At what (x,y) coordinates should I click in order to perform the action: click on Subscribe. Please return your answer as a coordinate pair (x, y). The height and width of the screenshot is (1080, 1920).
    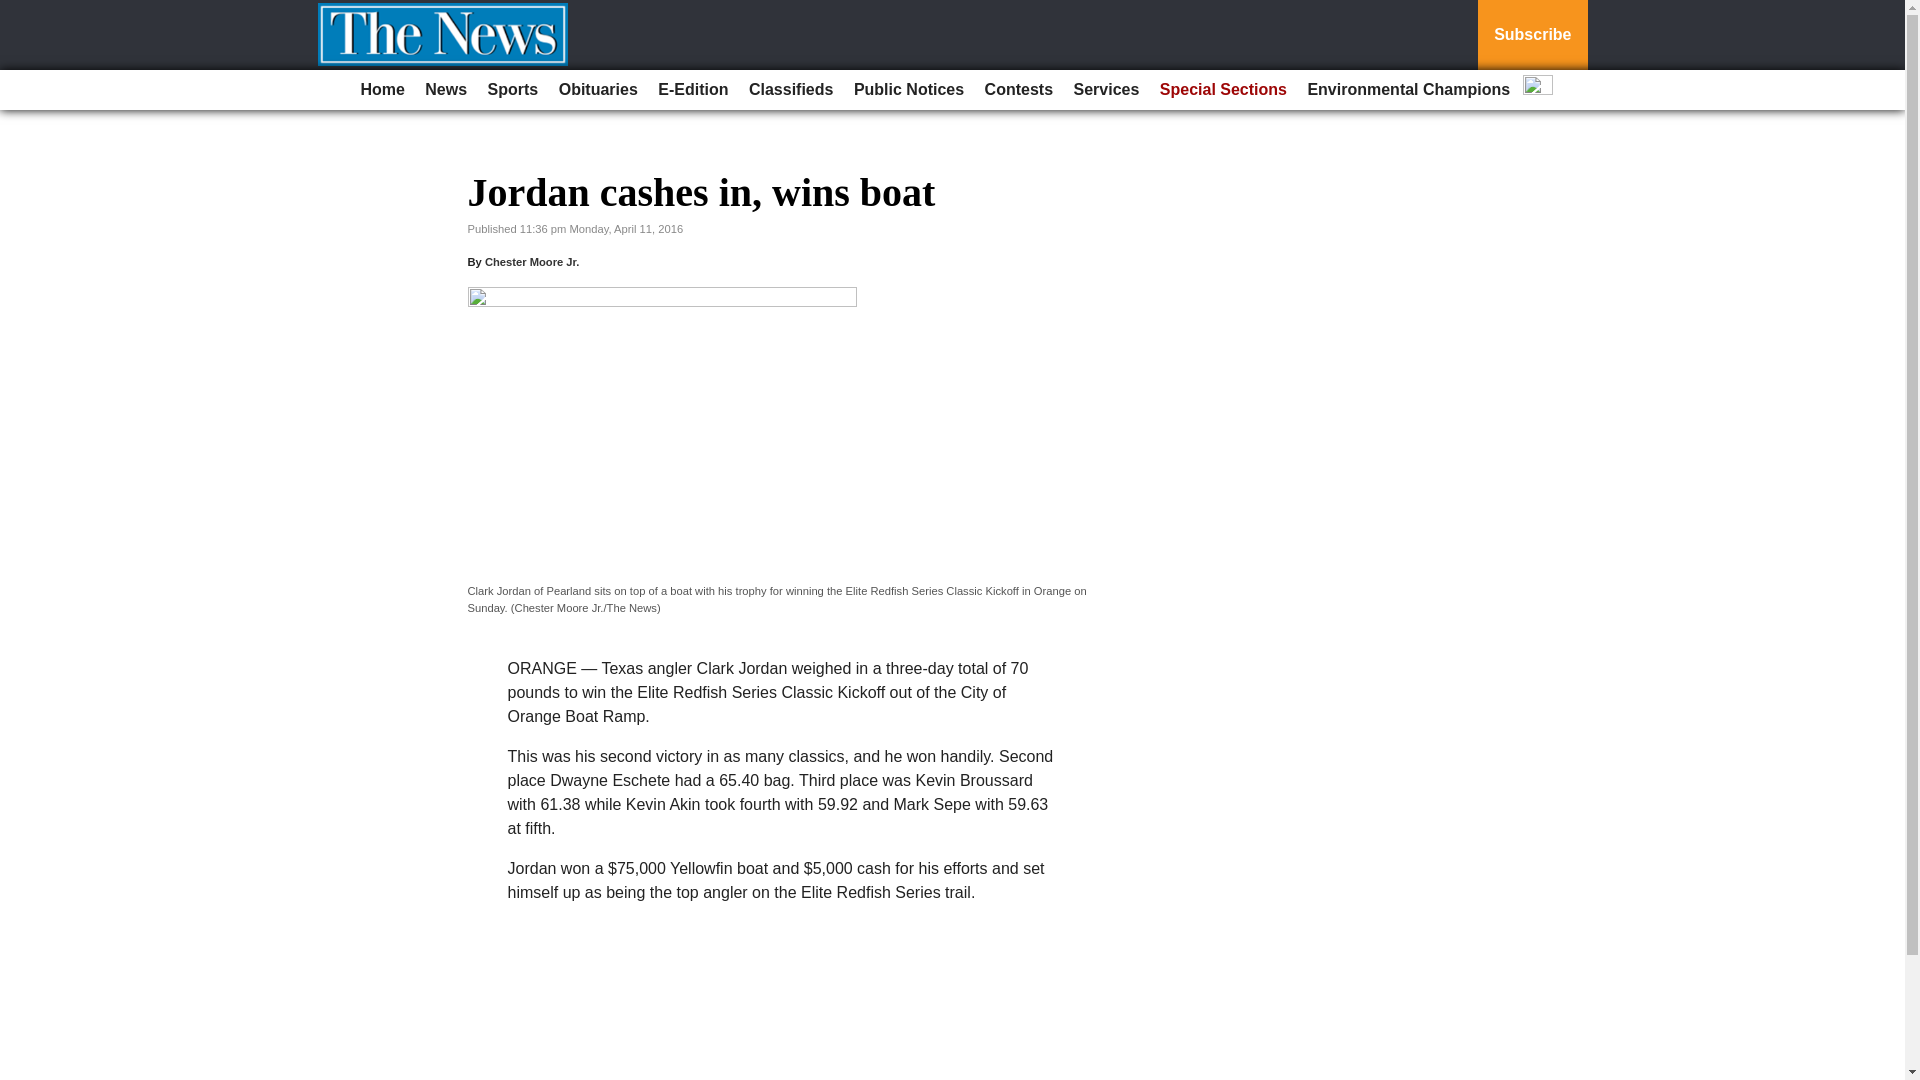
    Looking at the image, I should click on (1532, 35).